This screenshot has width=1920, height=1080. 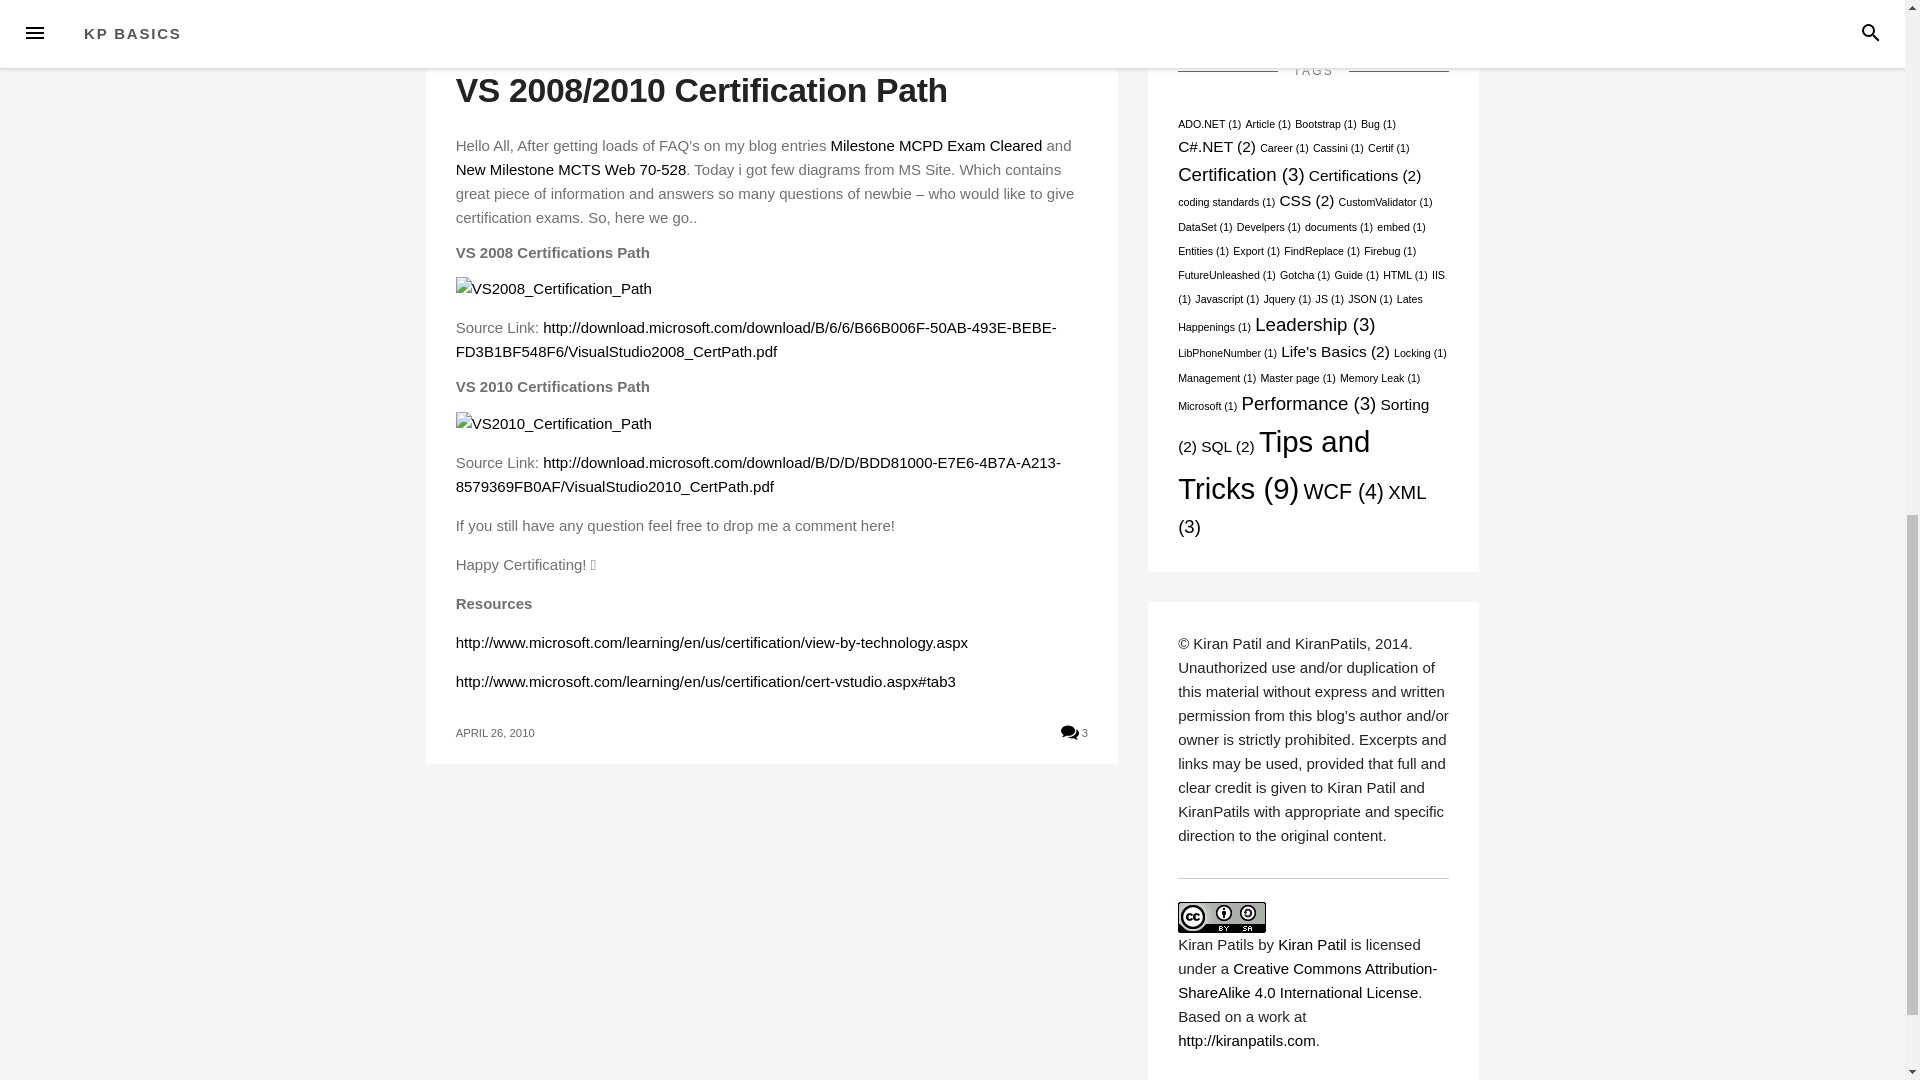 I want to click on New Milestone MCTS Web 70-528, so click(x=572, y=169).